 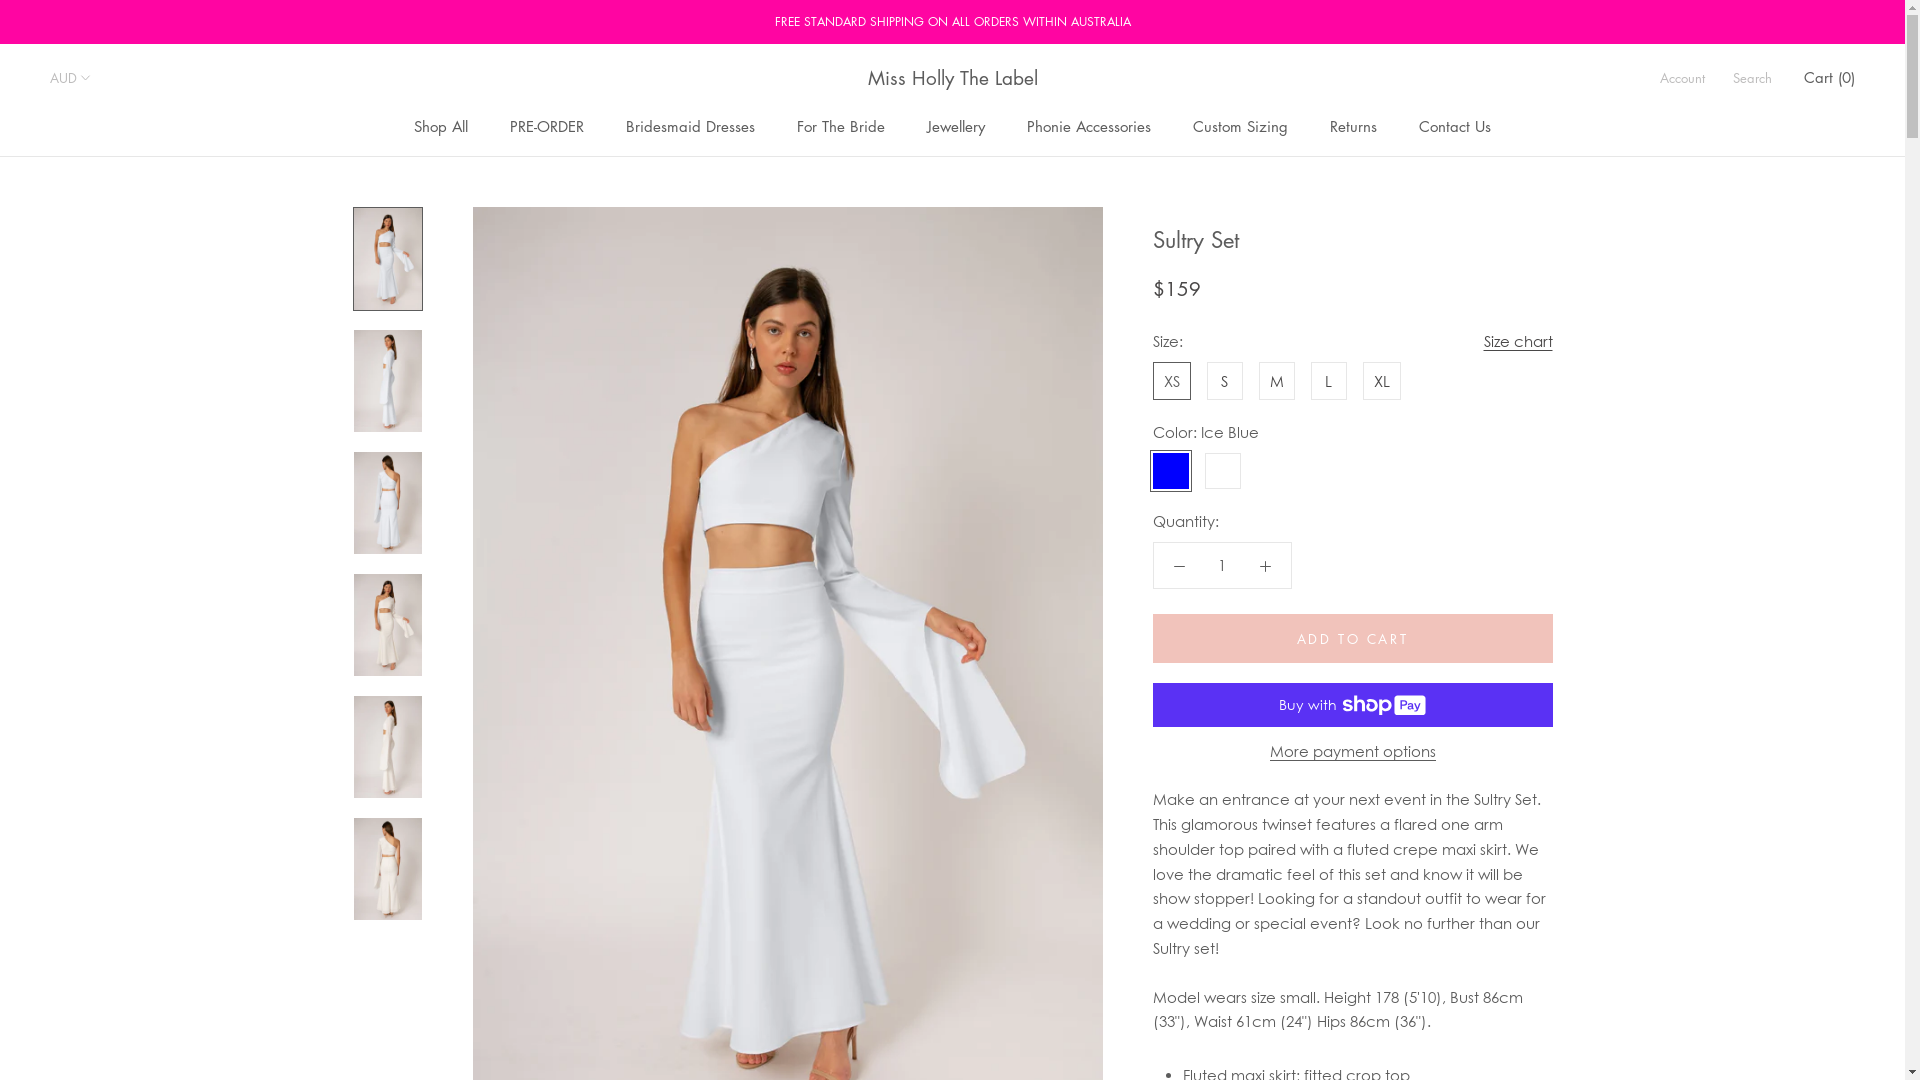 I want to click on Custom Sizing
Custom Sizing, so click(x=1240, y=126).